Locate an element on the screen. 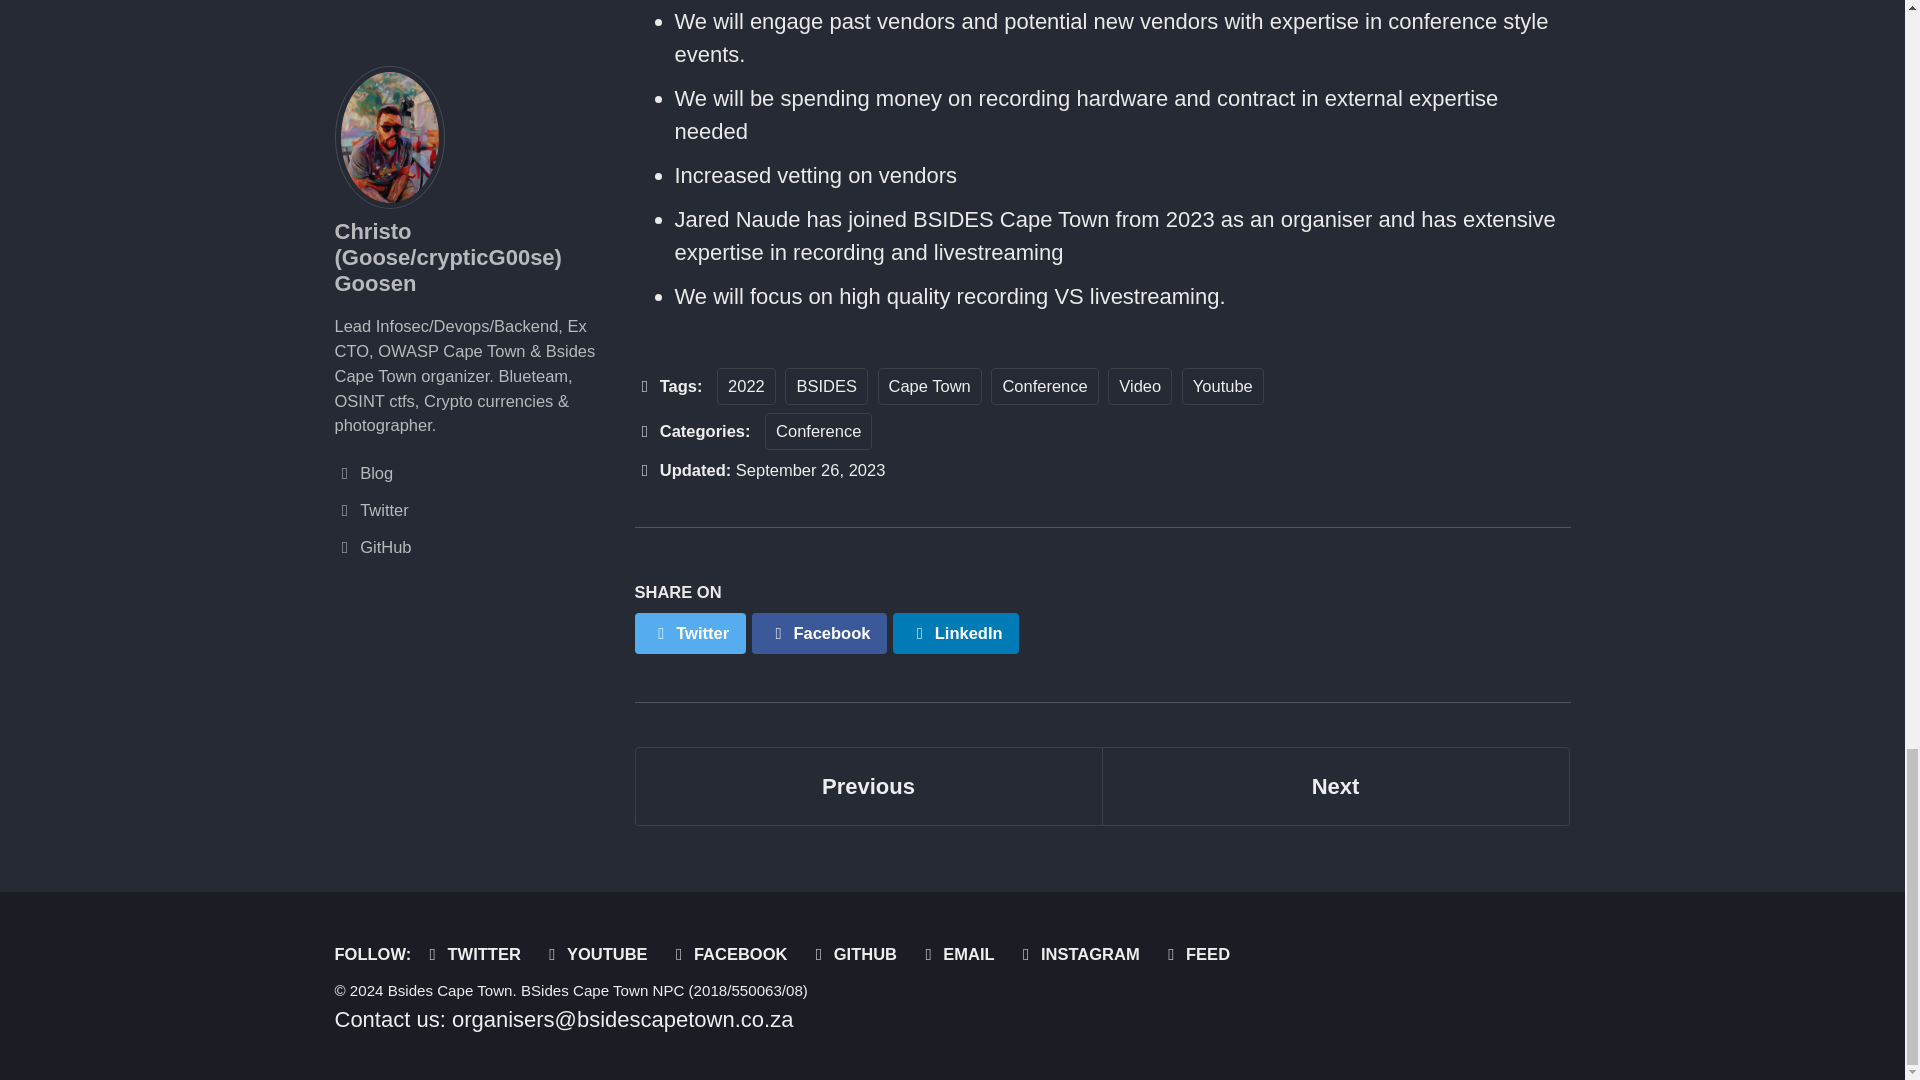 The height and width of the screenshot is (1080, 1920). GITHUB is located at coordinates (1336, 786).